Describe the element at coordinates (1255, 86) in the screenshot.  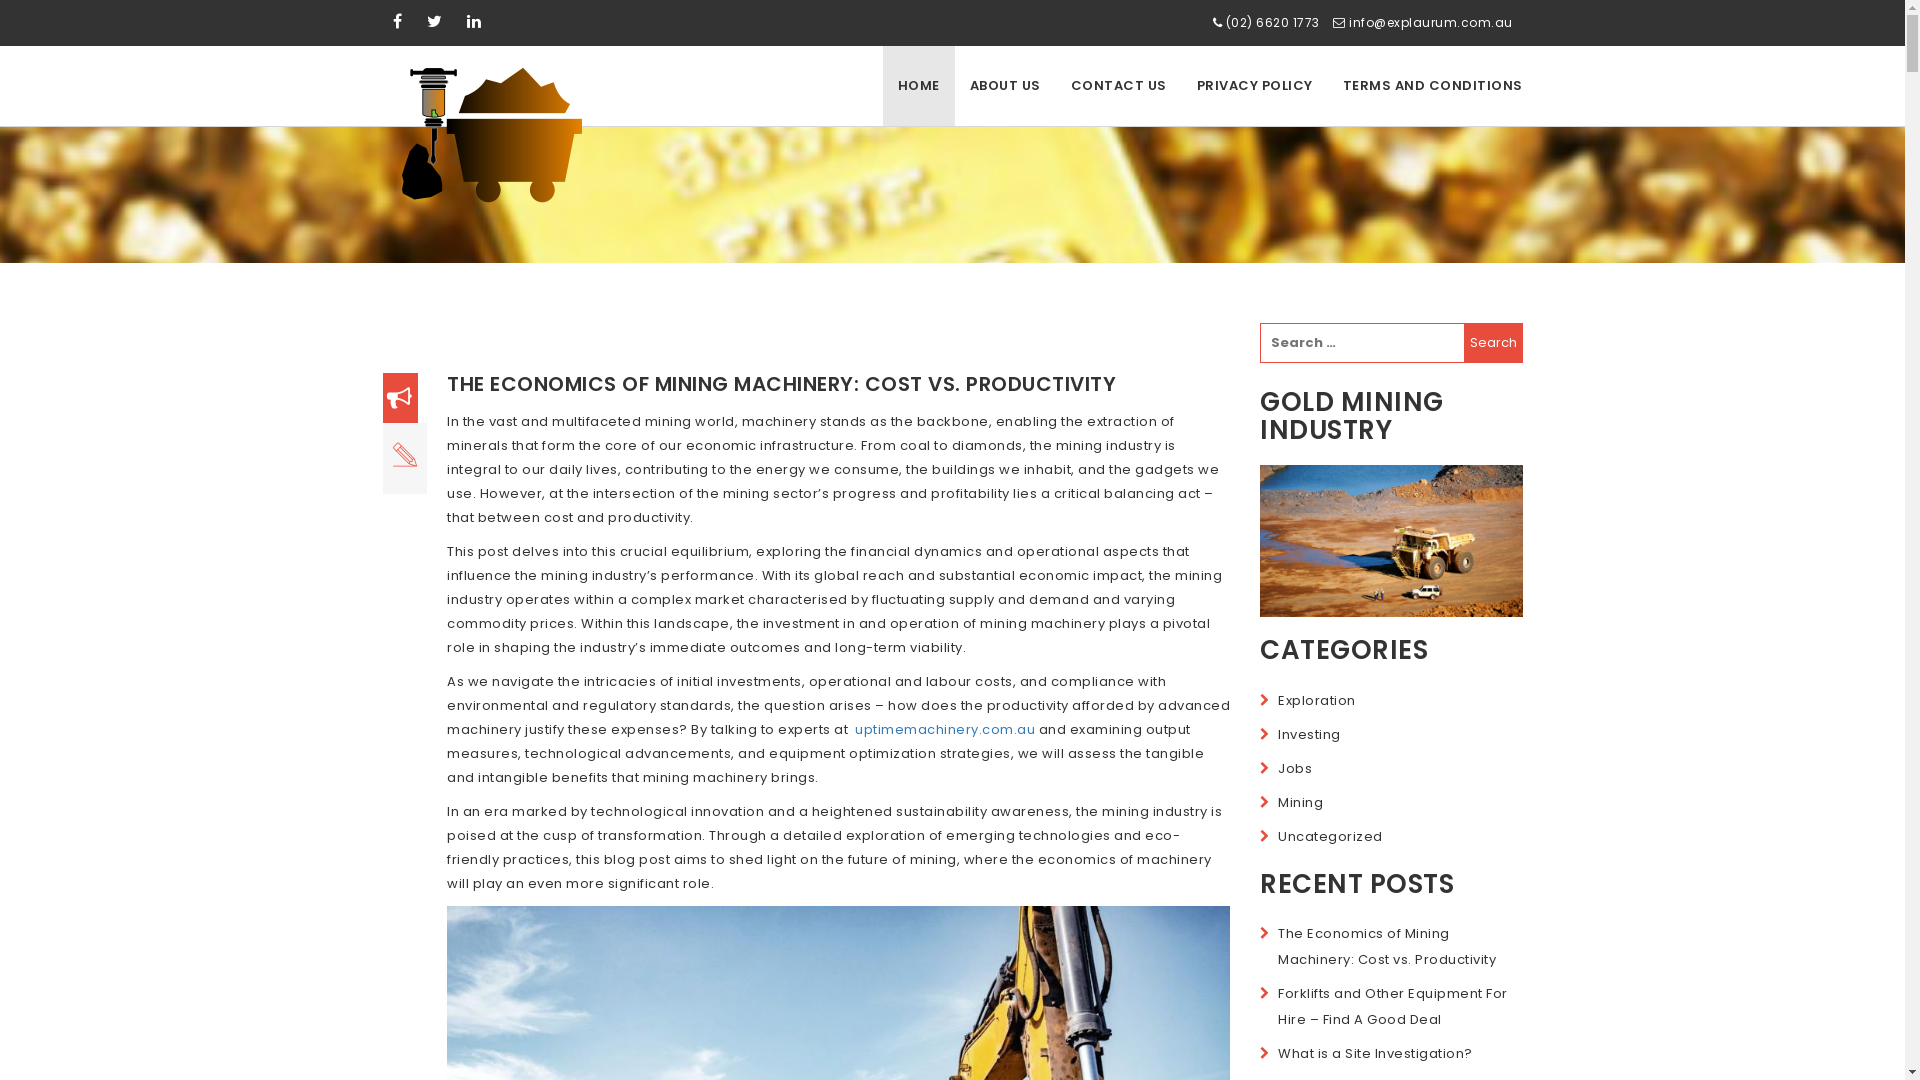
I see `PRIVACY POLICY` at that location.